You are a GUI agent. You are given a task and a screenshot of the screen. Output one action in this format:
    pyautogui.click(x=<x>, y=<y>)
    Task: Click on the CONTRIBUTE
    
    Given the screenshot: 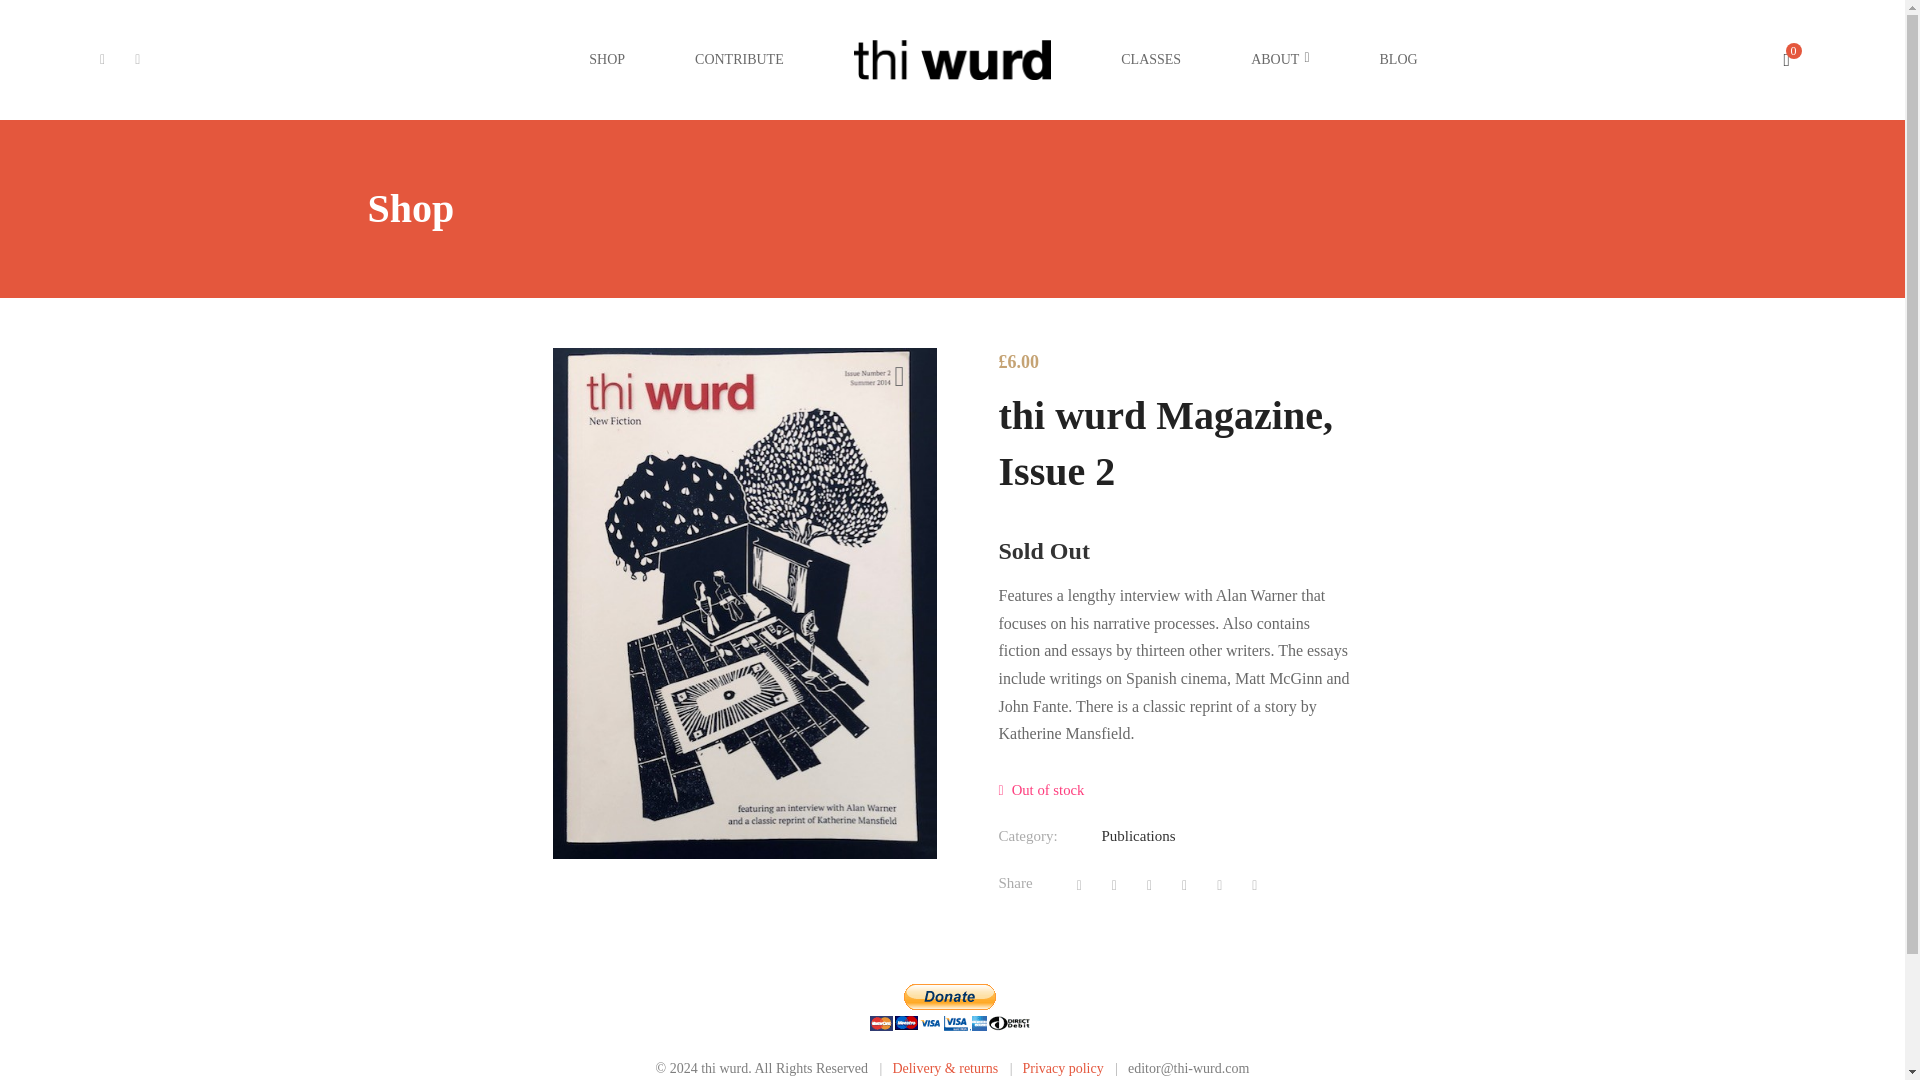 What is the action you would take?
    pyautogui.click(x=739, y=60)
    